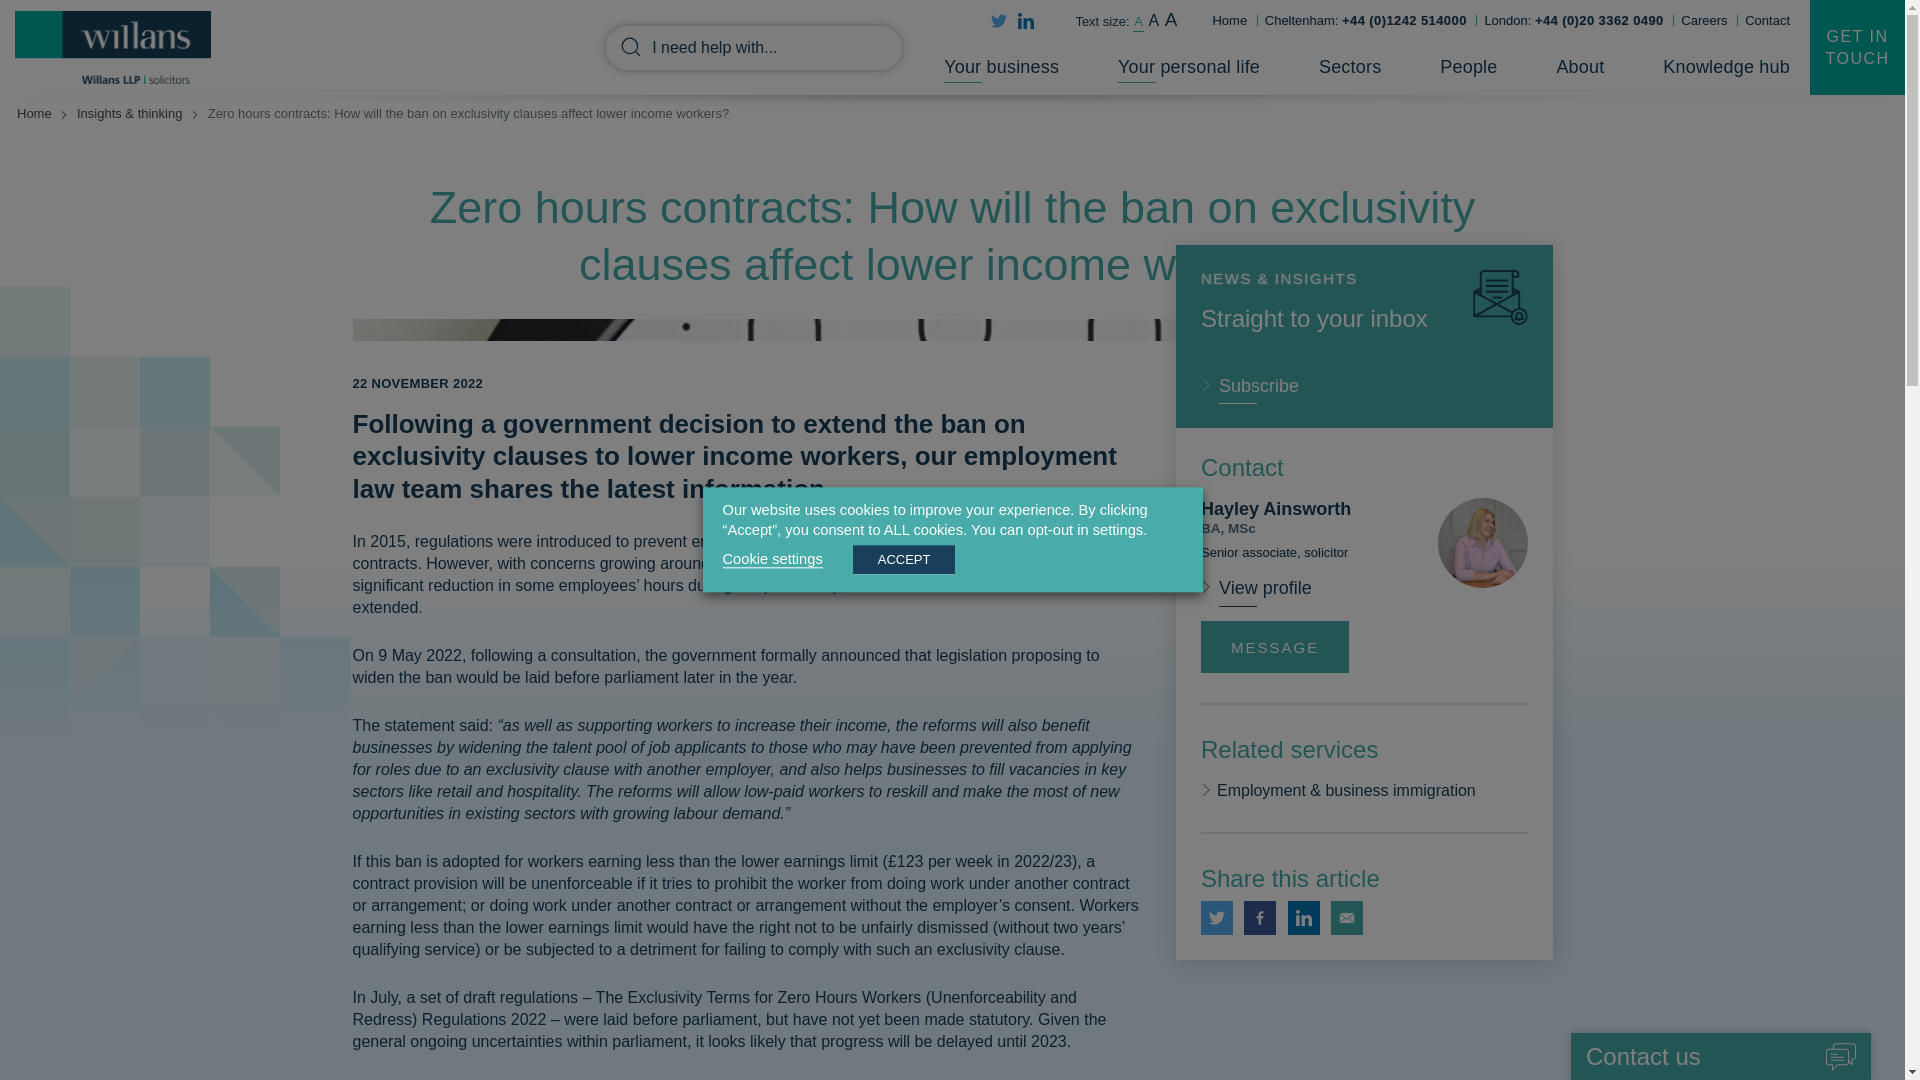 The height and width of the screenshot is (1080, 1920). What do you see at coordinates (1579, 70) in the screenshot?
I see `About` at bounding box center [1579, 70].